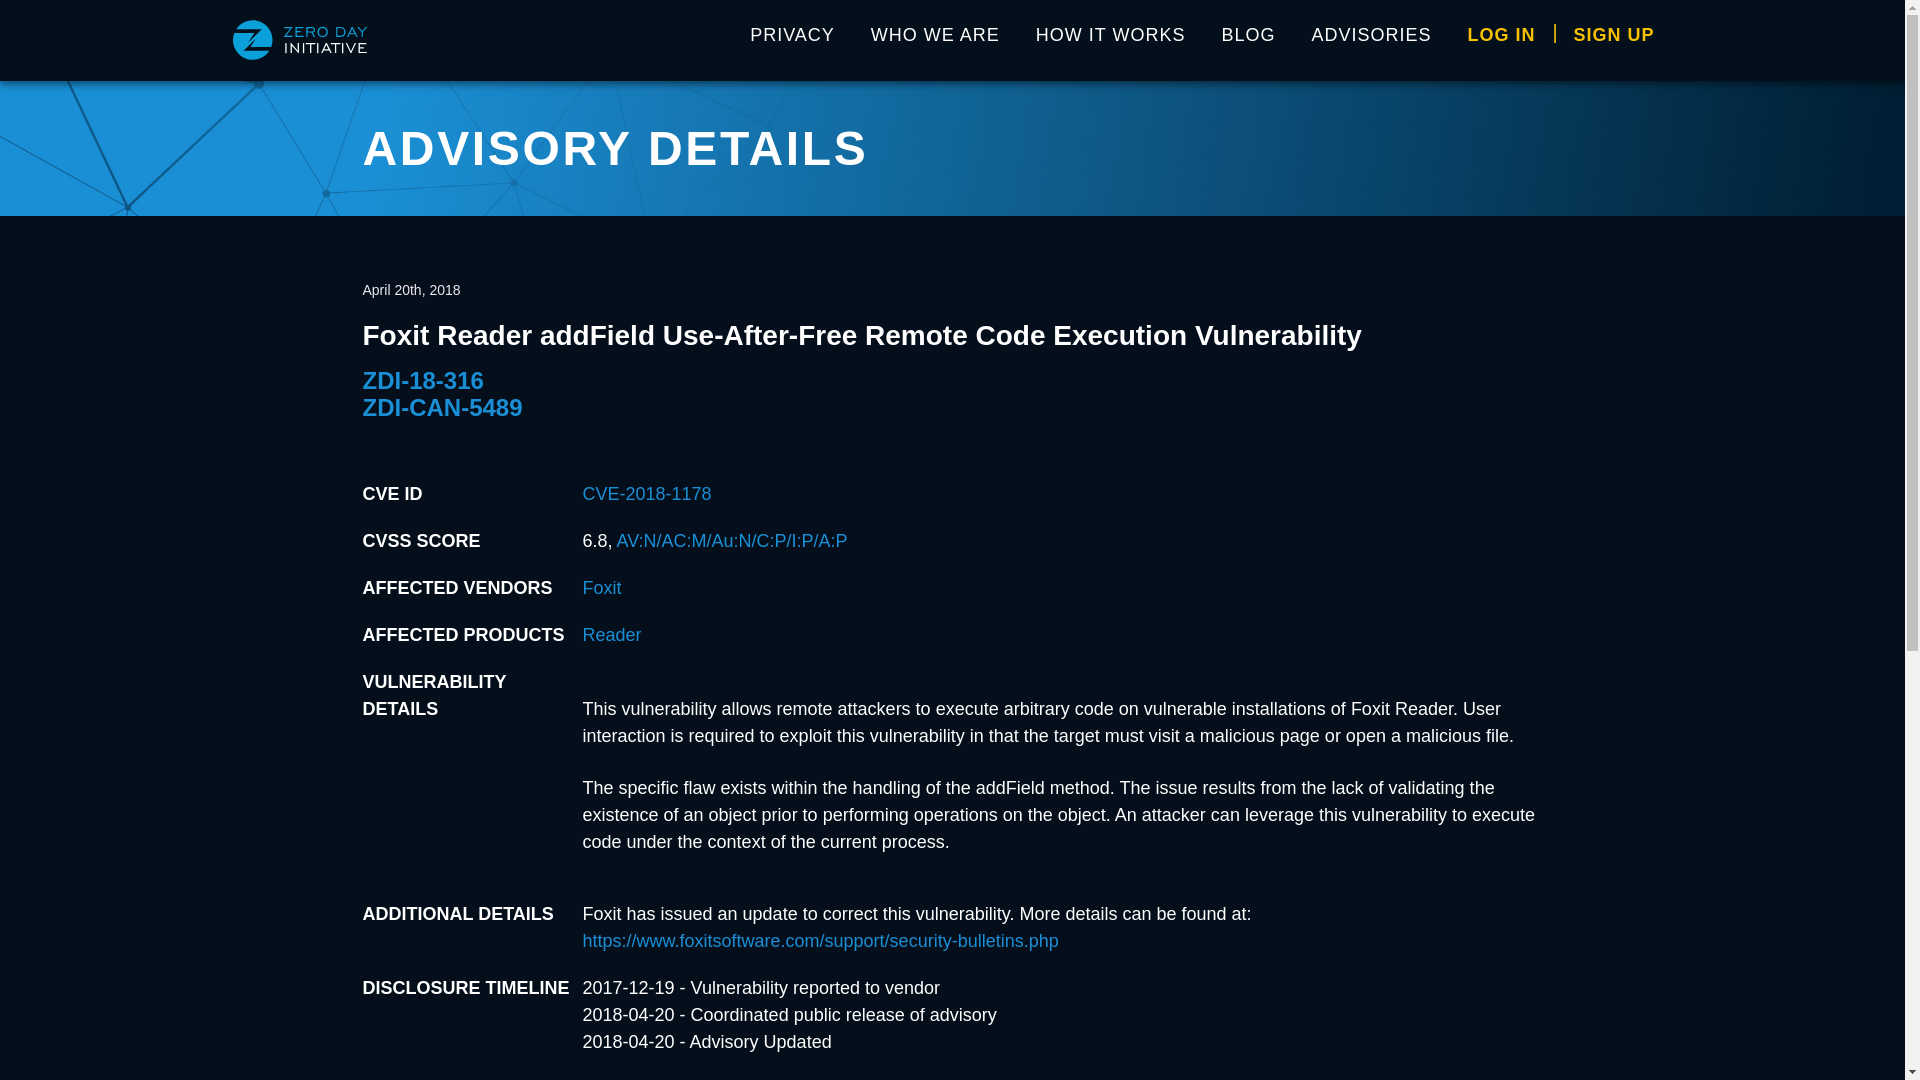 The image size is (1920, 1080). I want to click on HOW IT WORKS, so click(1110, 40).